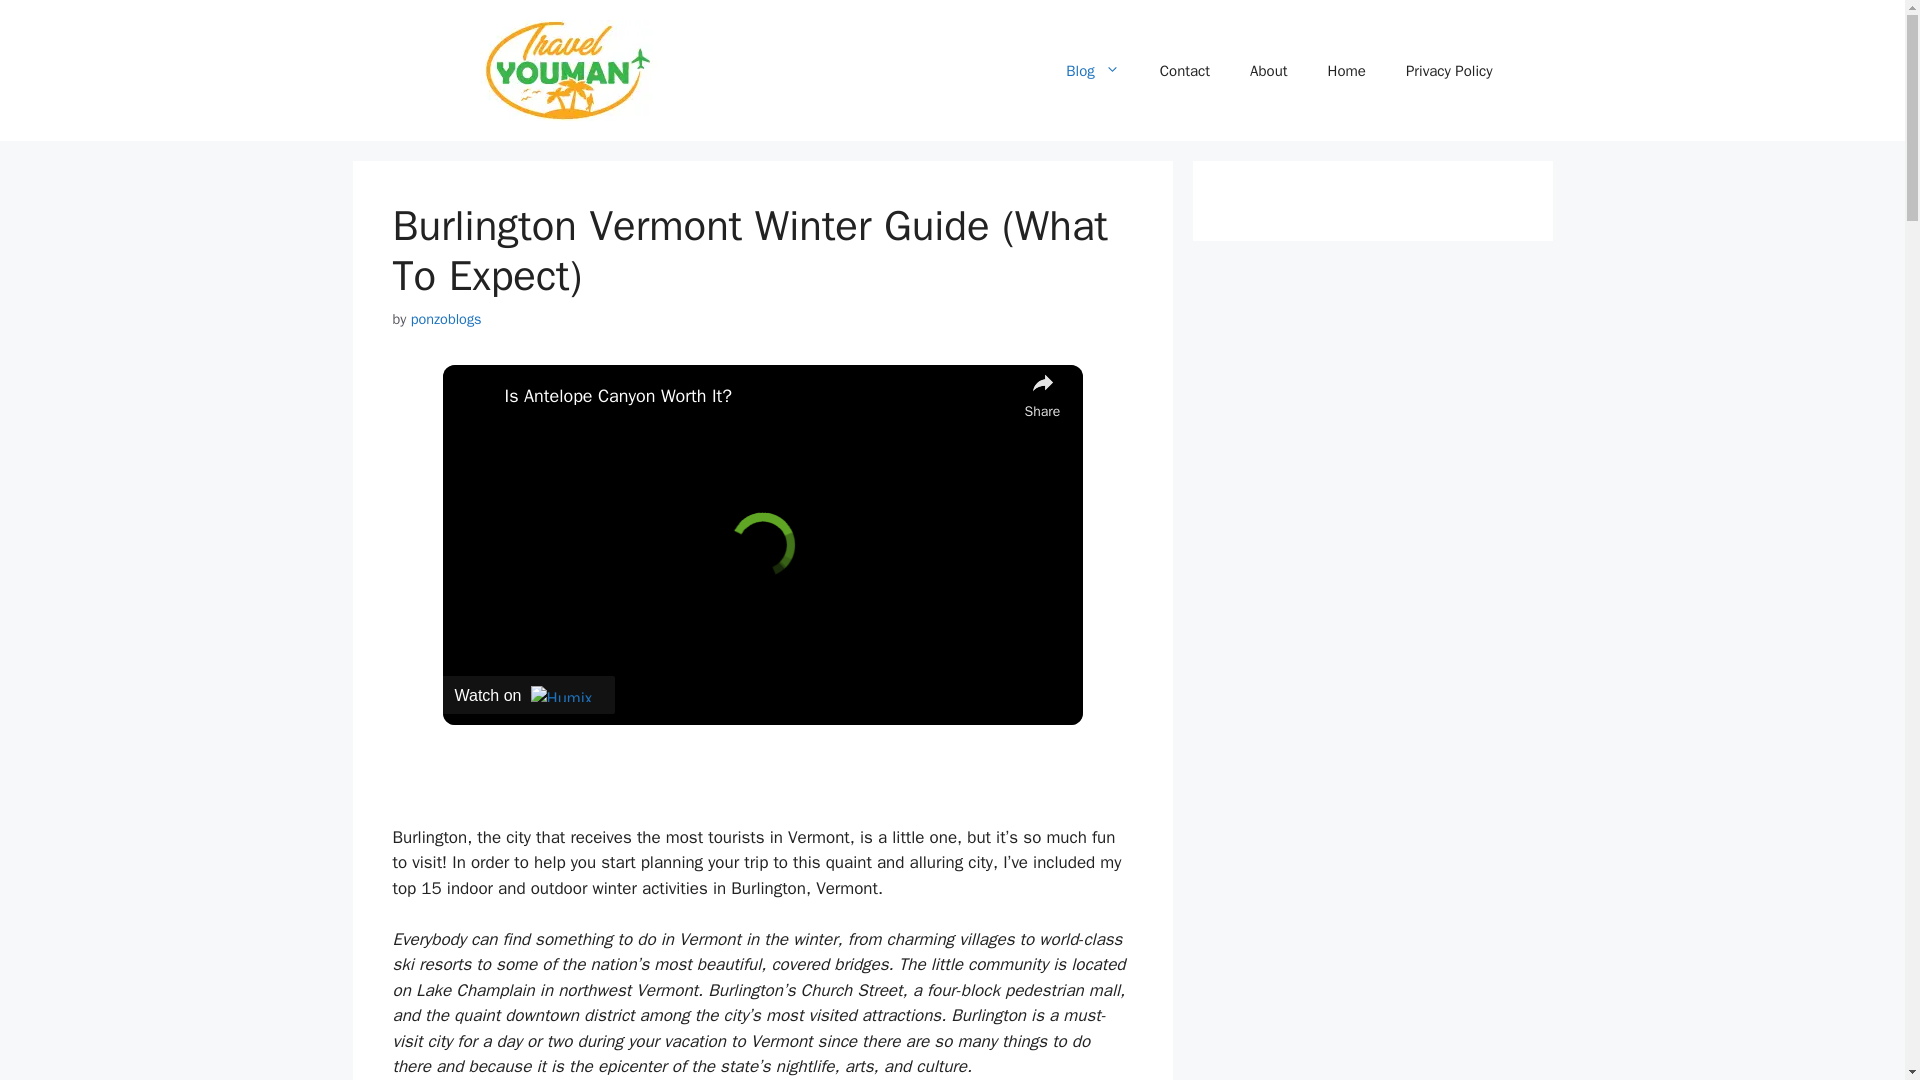  What do you see at coordinates (1346, 70) in the screenshot?
I see `Home` at bounding box center [1346, 70].